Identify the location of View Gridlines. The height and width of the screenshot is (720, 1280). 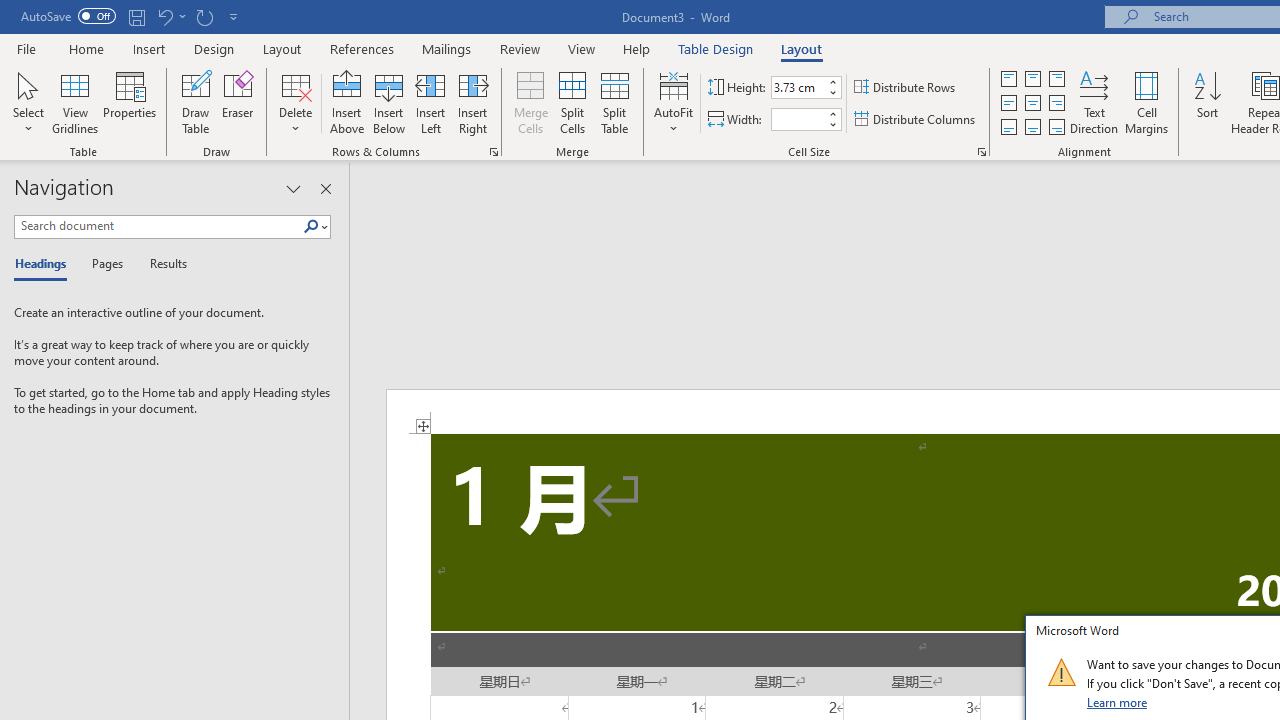
(75, 102).